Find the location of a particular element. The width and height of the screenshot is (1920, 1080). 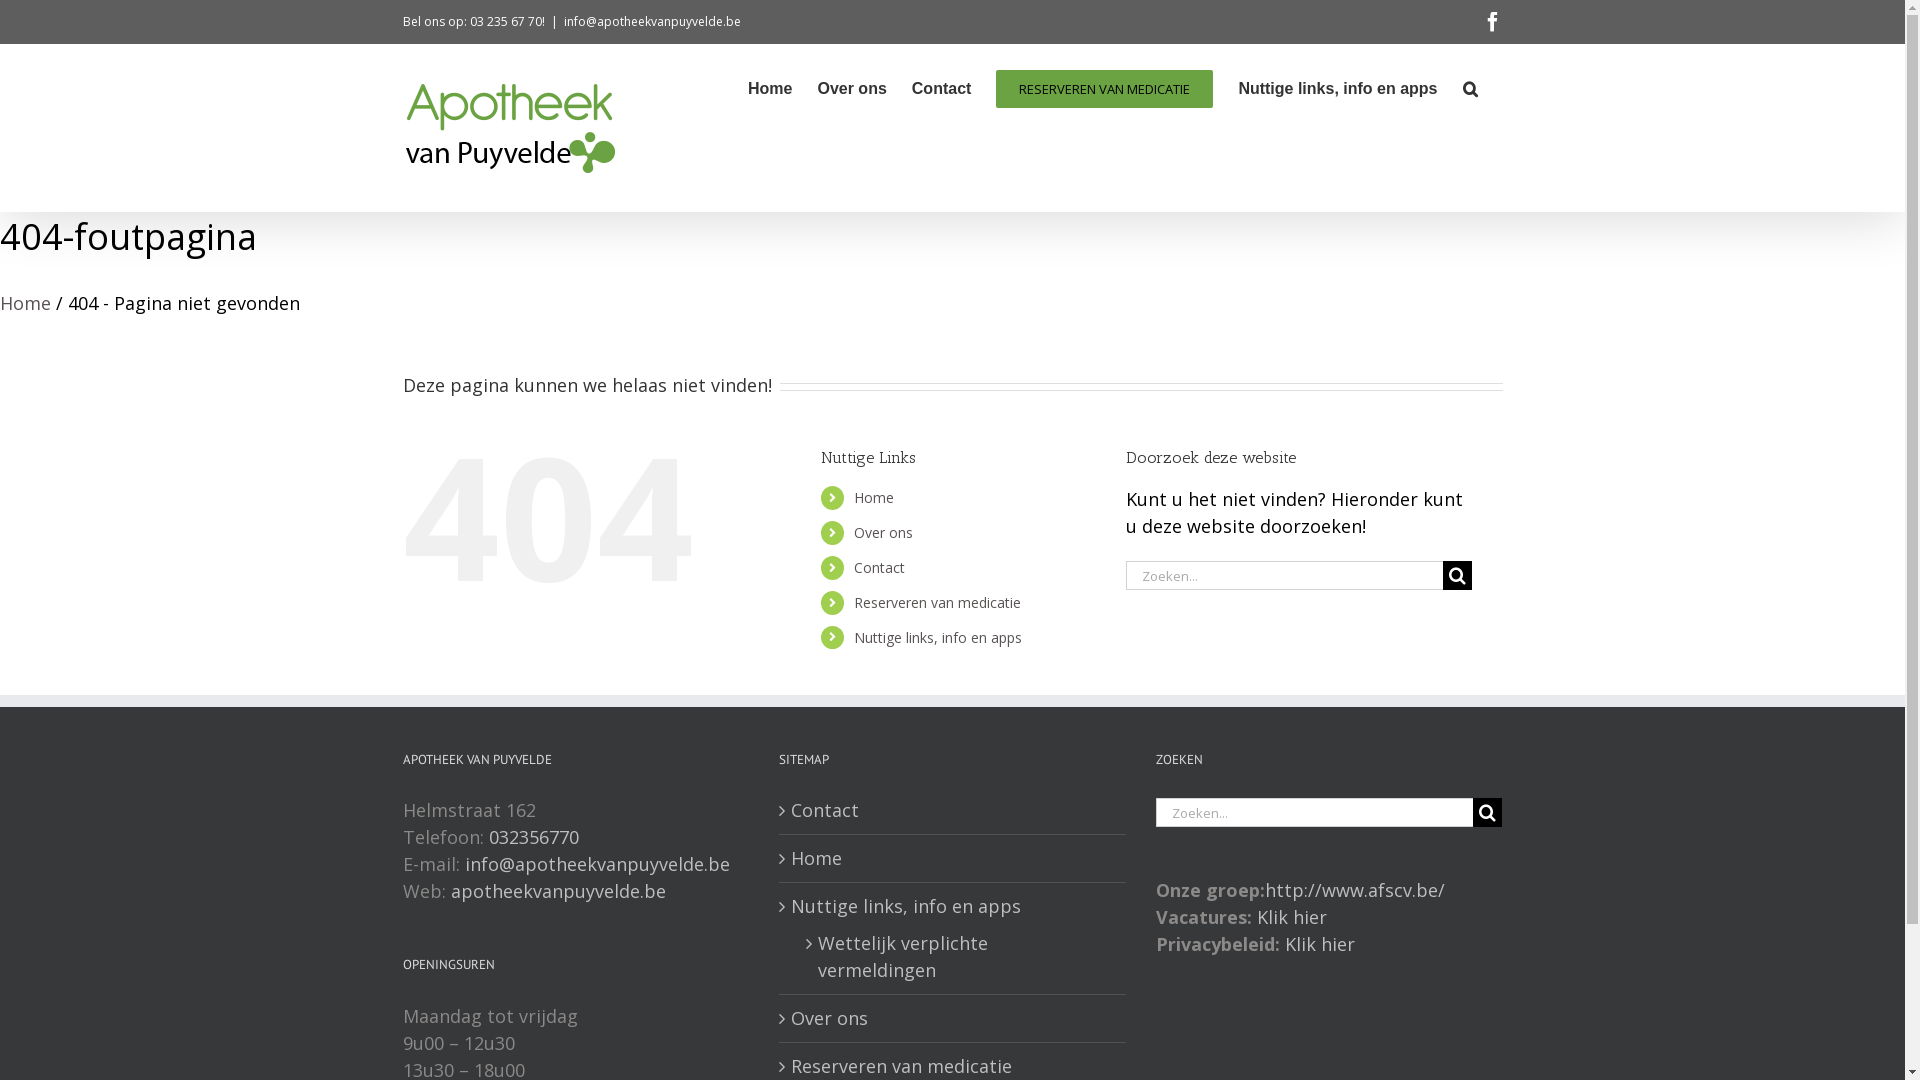

info@apotheekvanpuyvelde.be is located at coordinates (652, 22).